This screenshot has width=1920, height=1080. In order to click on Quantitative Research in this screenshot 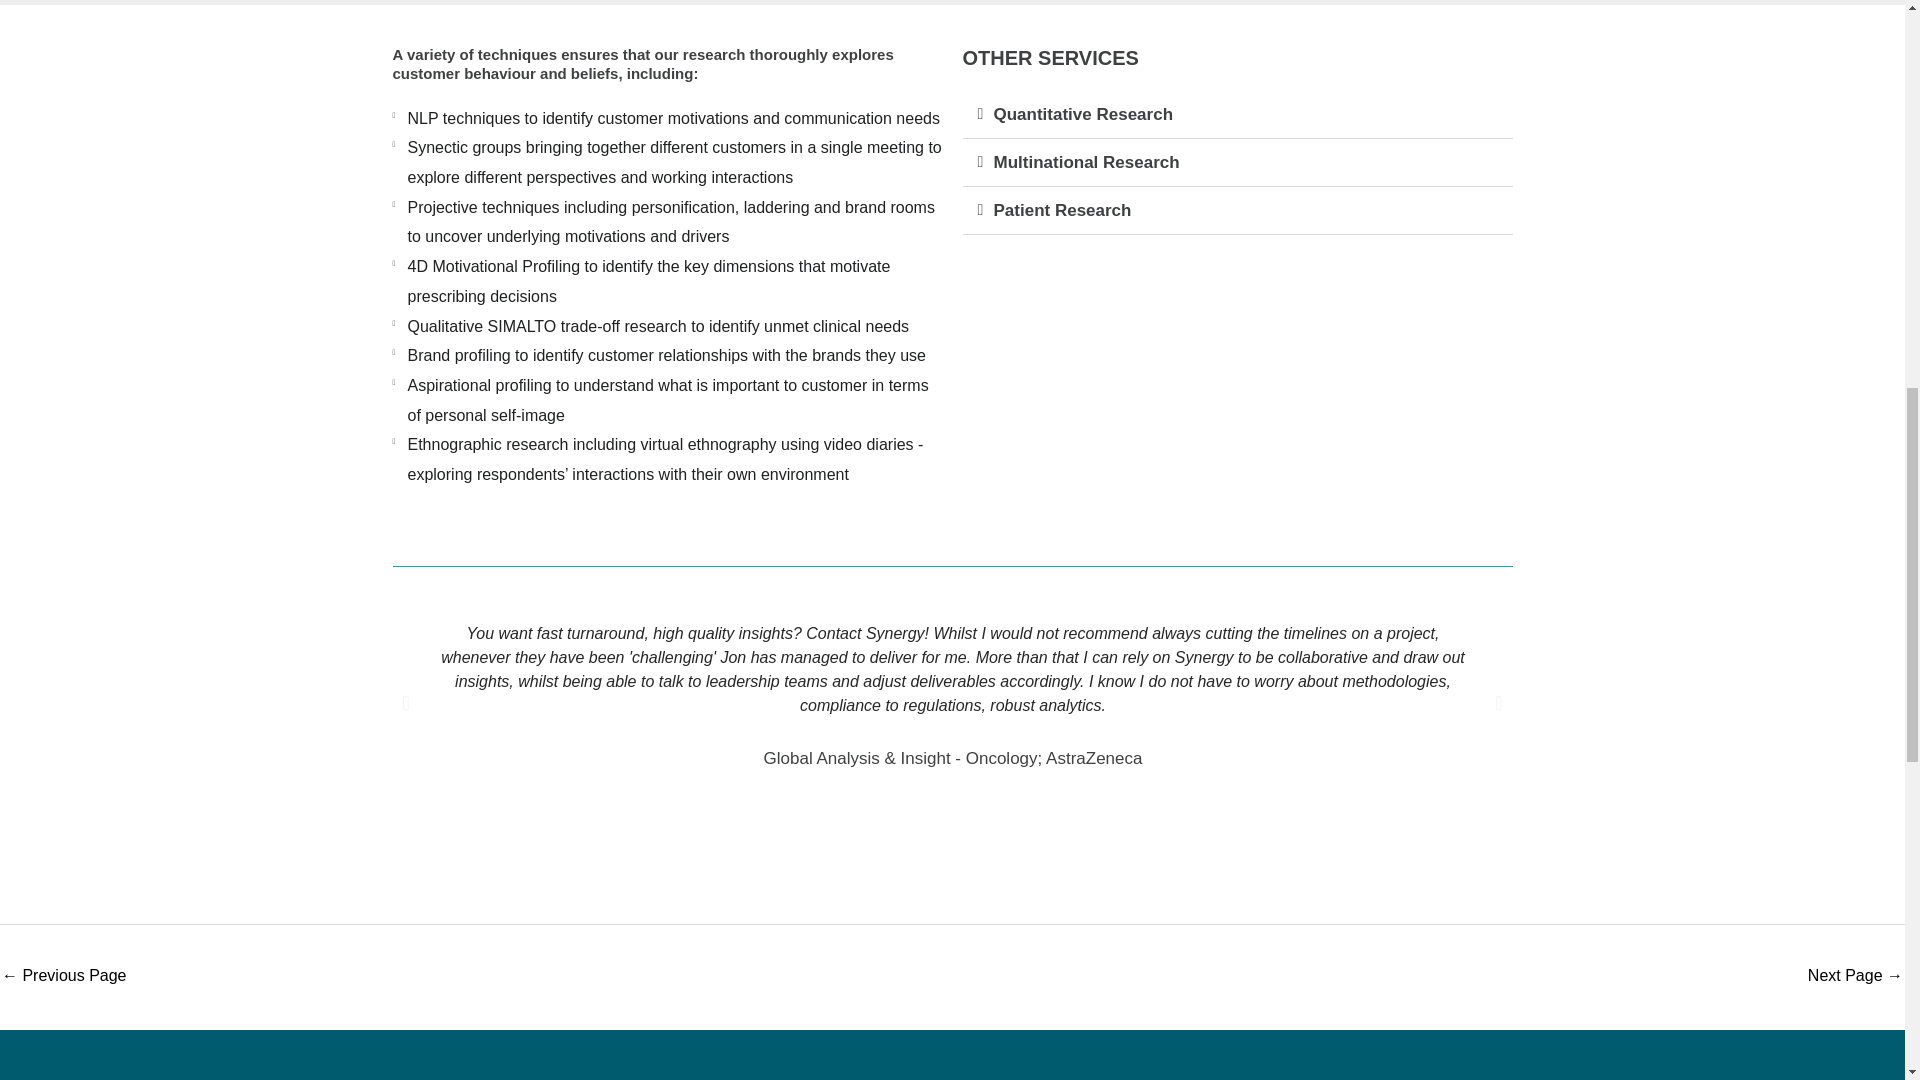, I will do `click(1855, 976)`.